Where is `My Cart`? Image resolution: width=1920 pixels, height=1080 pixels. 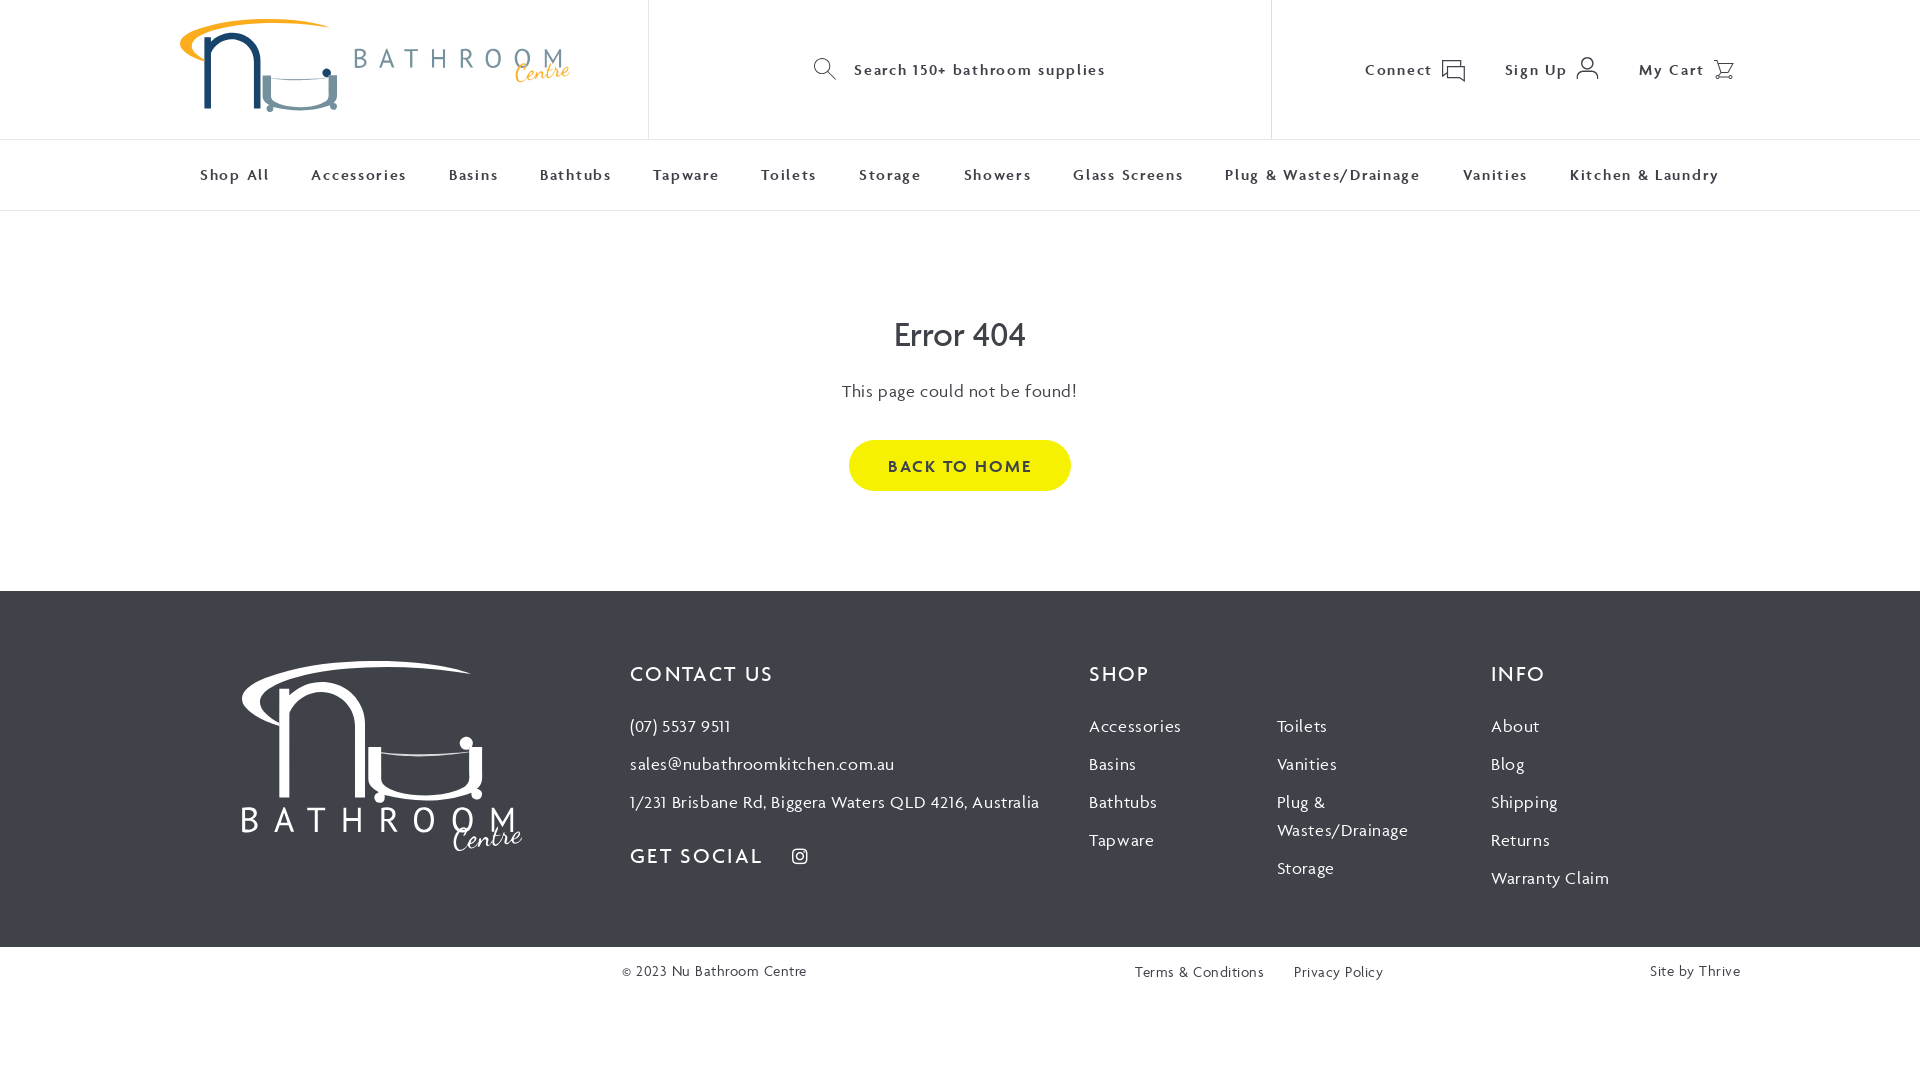
My Cart is located at coordinates (1672, 70).